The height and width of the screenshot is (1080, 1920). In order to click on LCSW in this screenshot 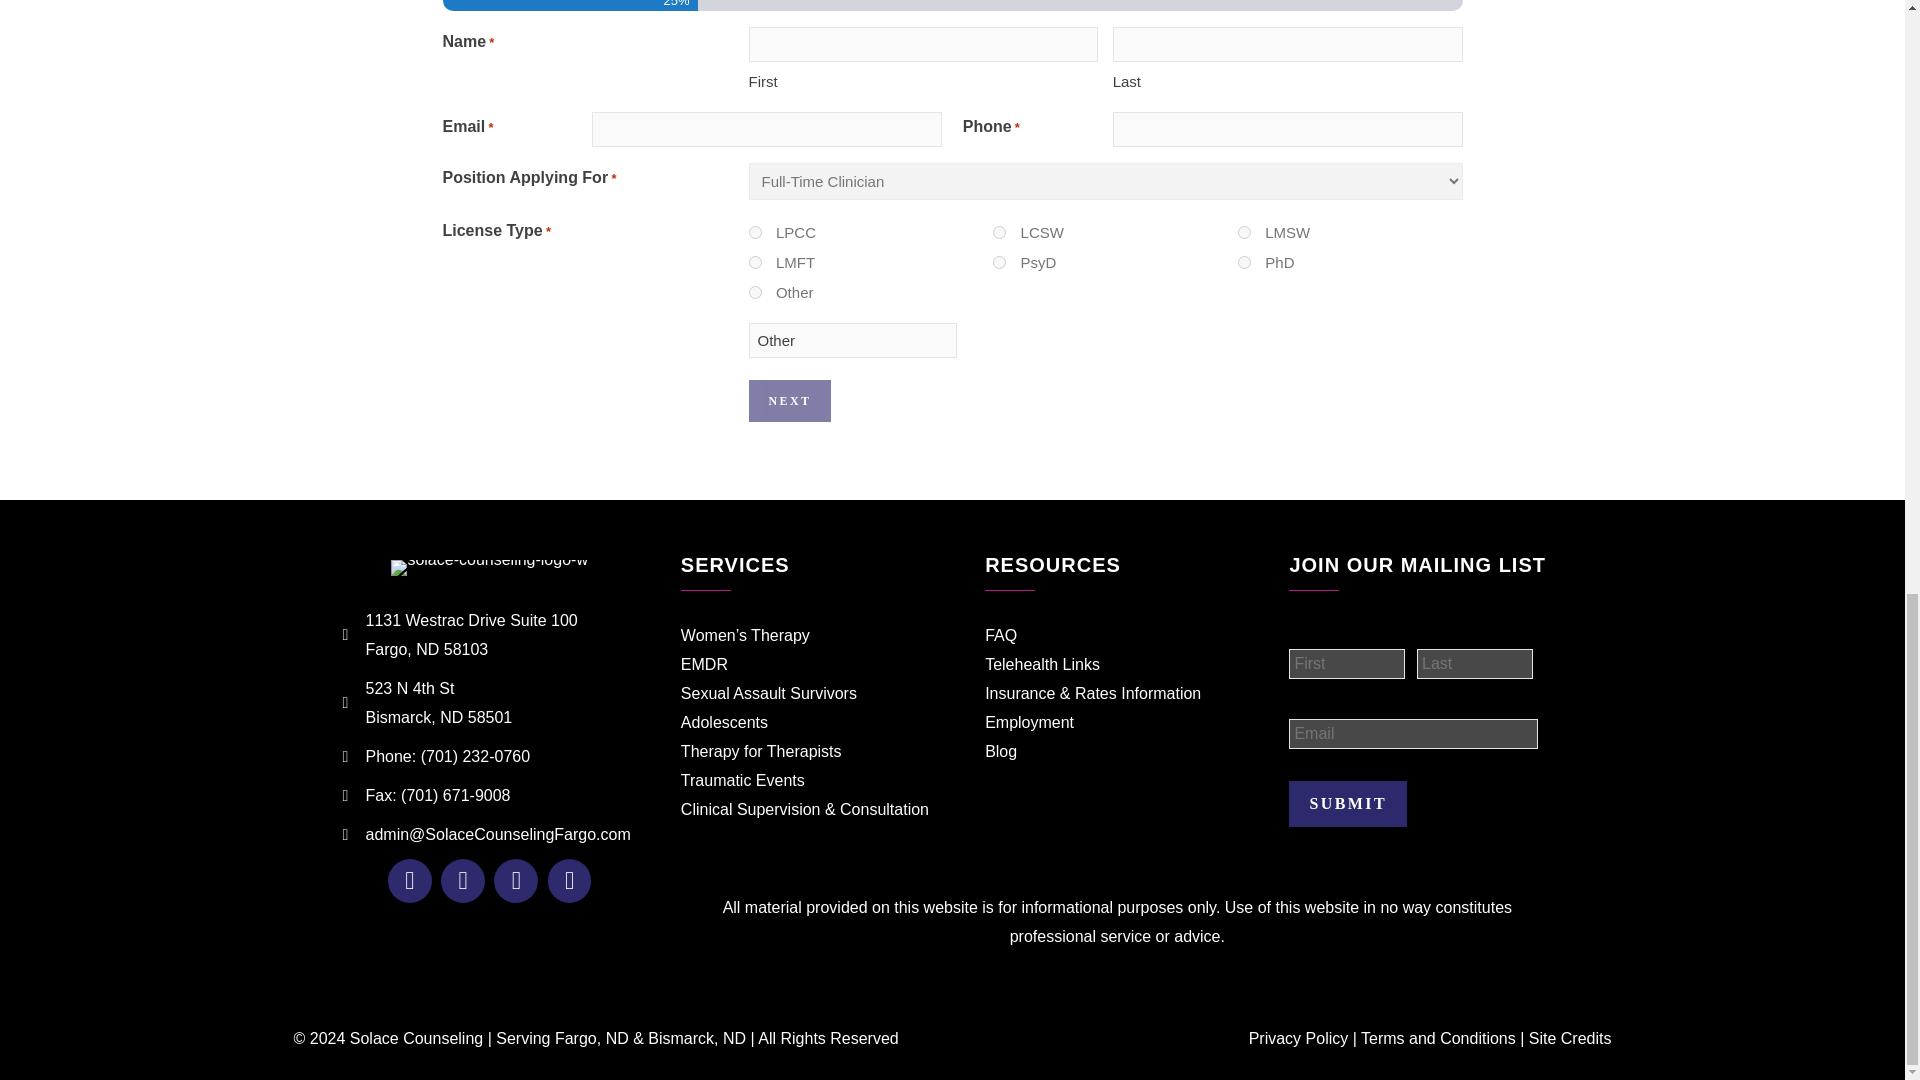, I will do `click(999, 232)`.